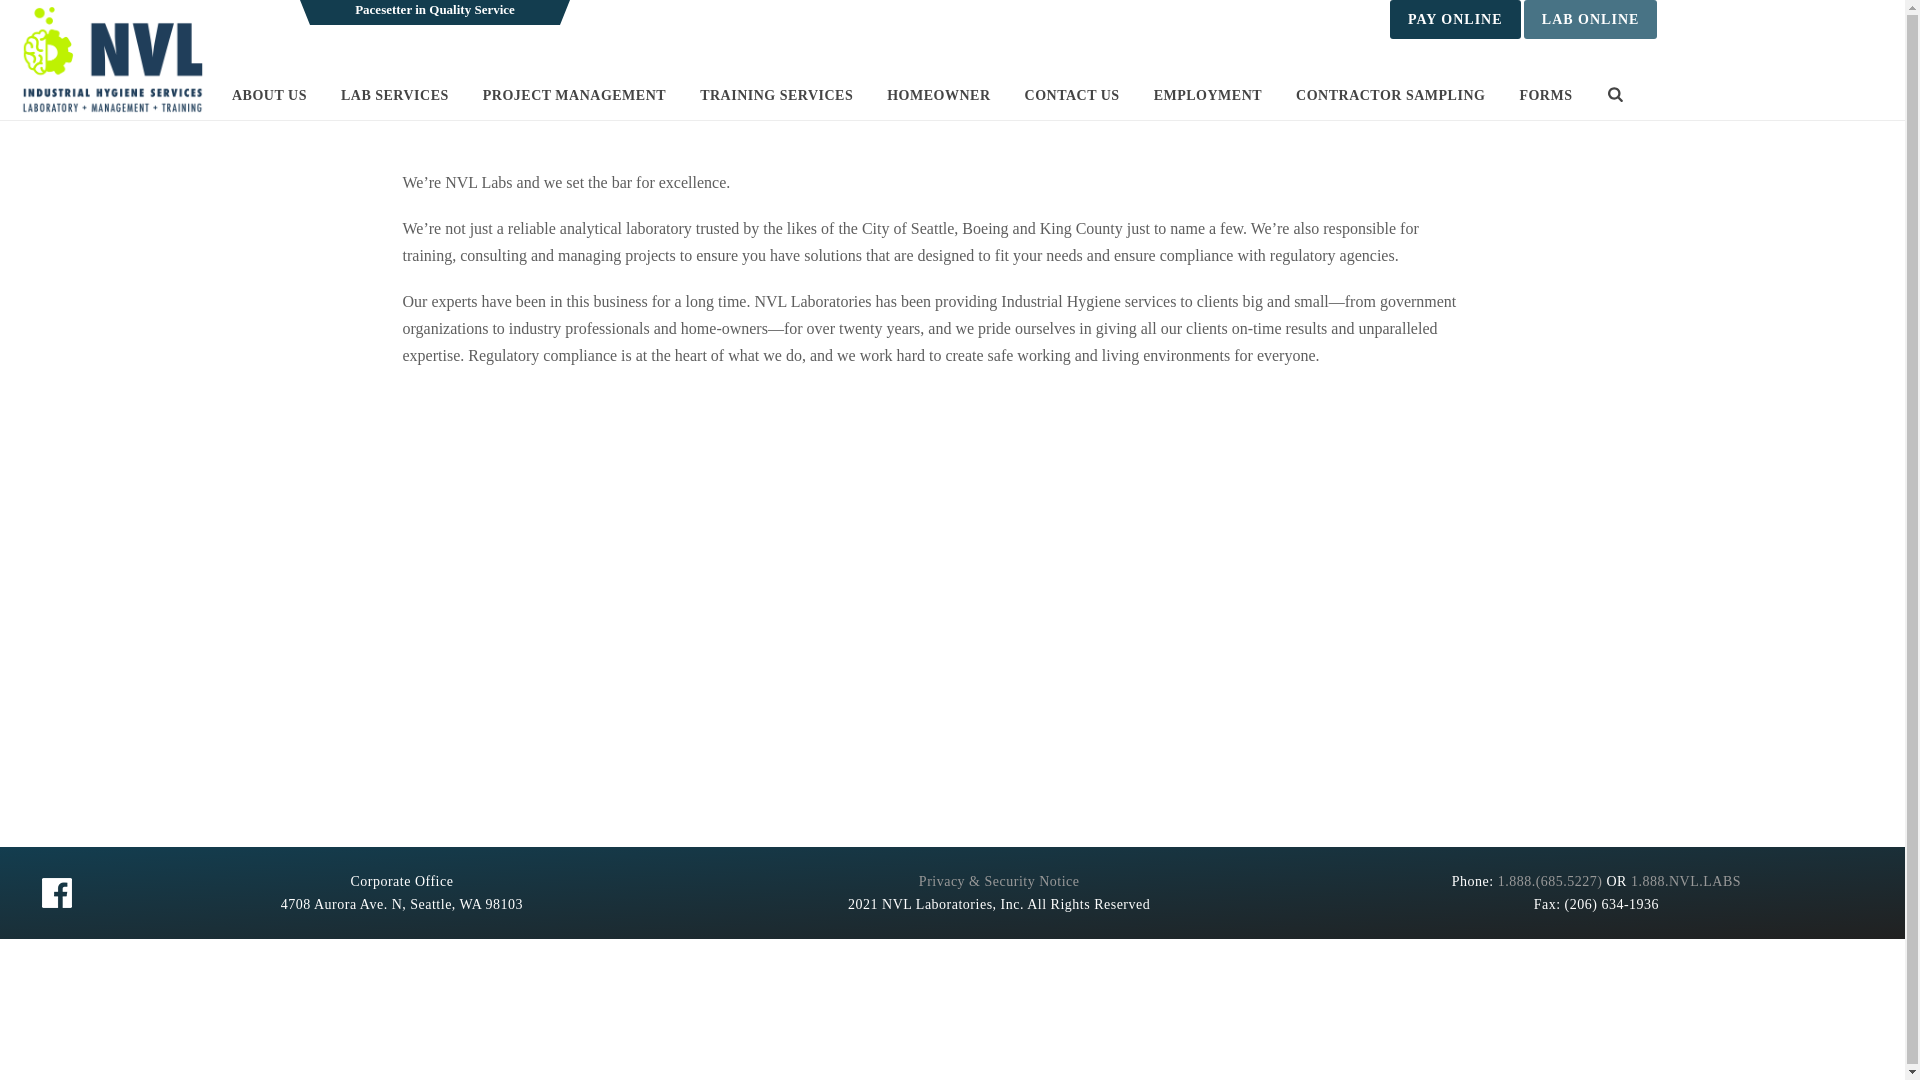  Describe the element at coordinates (1213, 96) in the screenshot. I see `EMPLOYMENT` at that location.